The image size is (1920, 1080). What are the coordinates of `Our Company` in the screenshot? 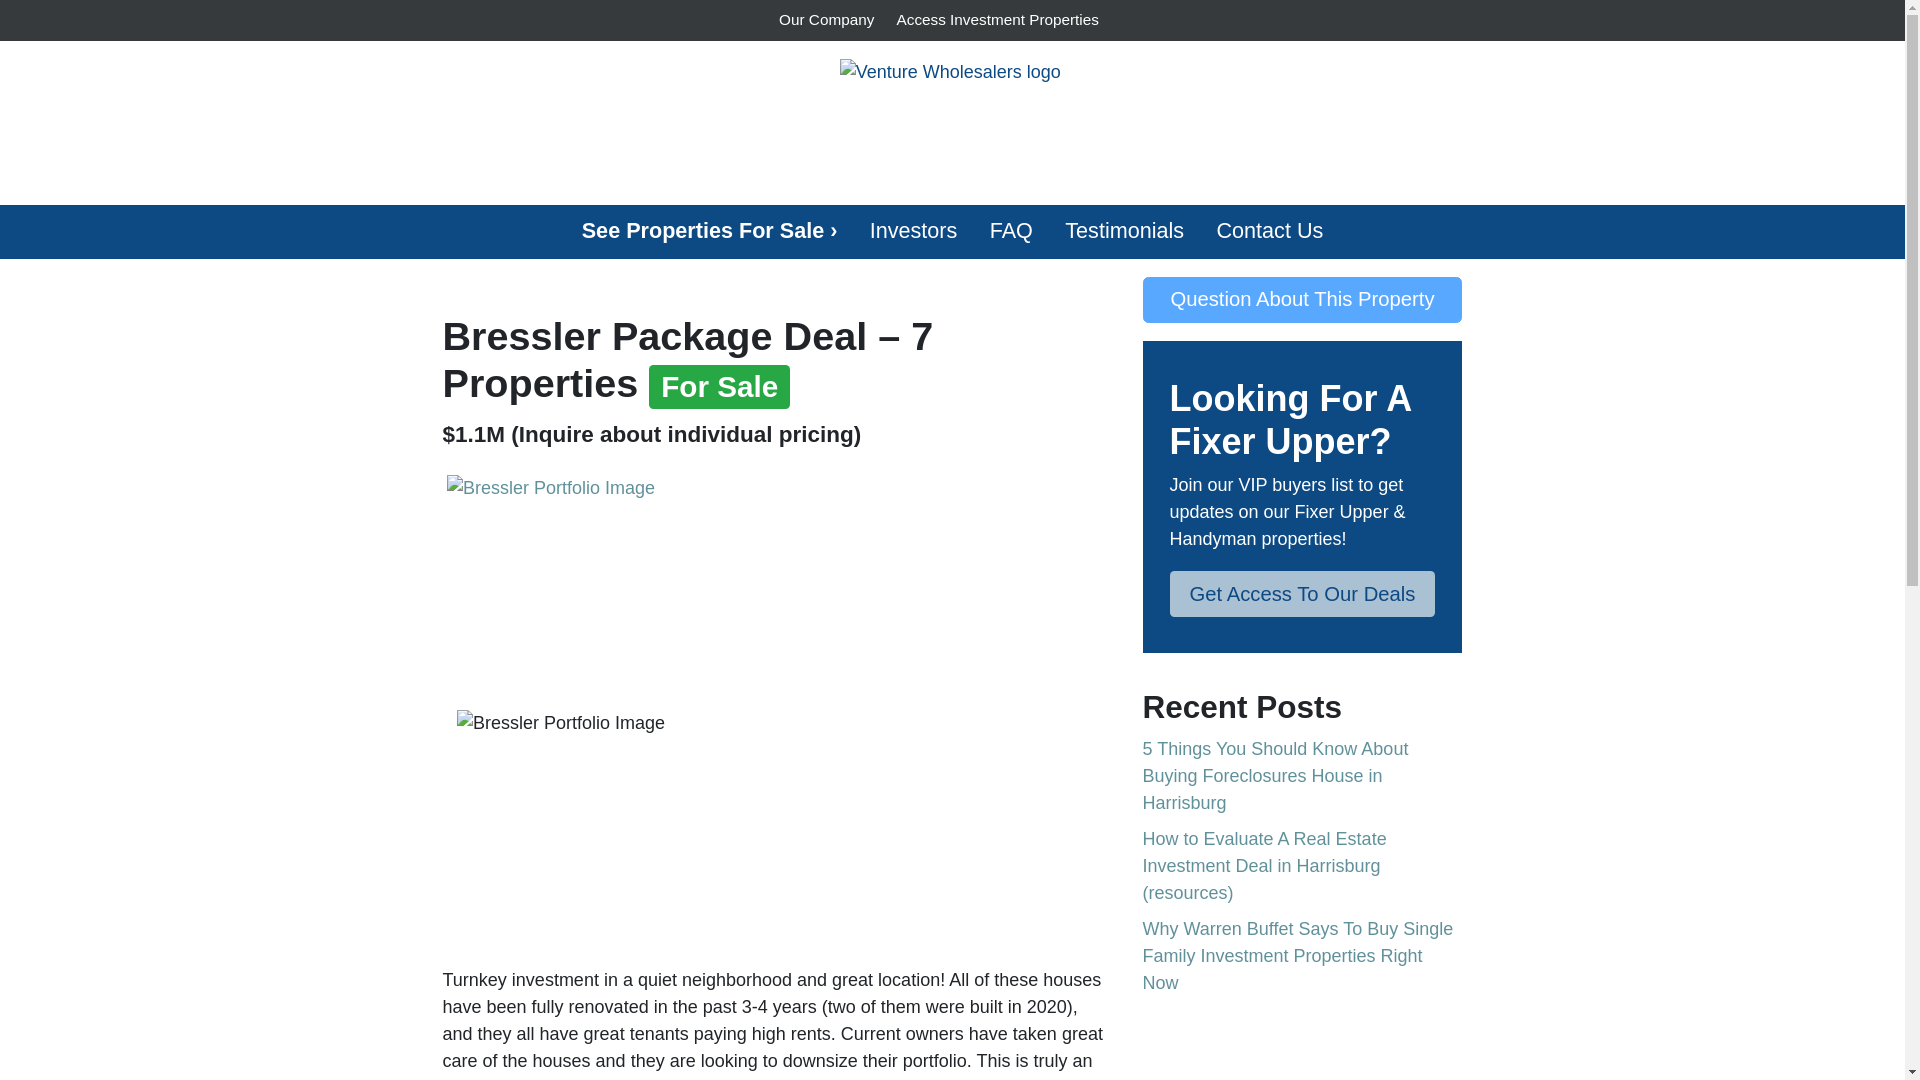 It's located at (826, 20).